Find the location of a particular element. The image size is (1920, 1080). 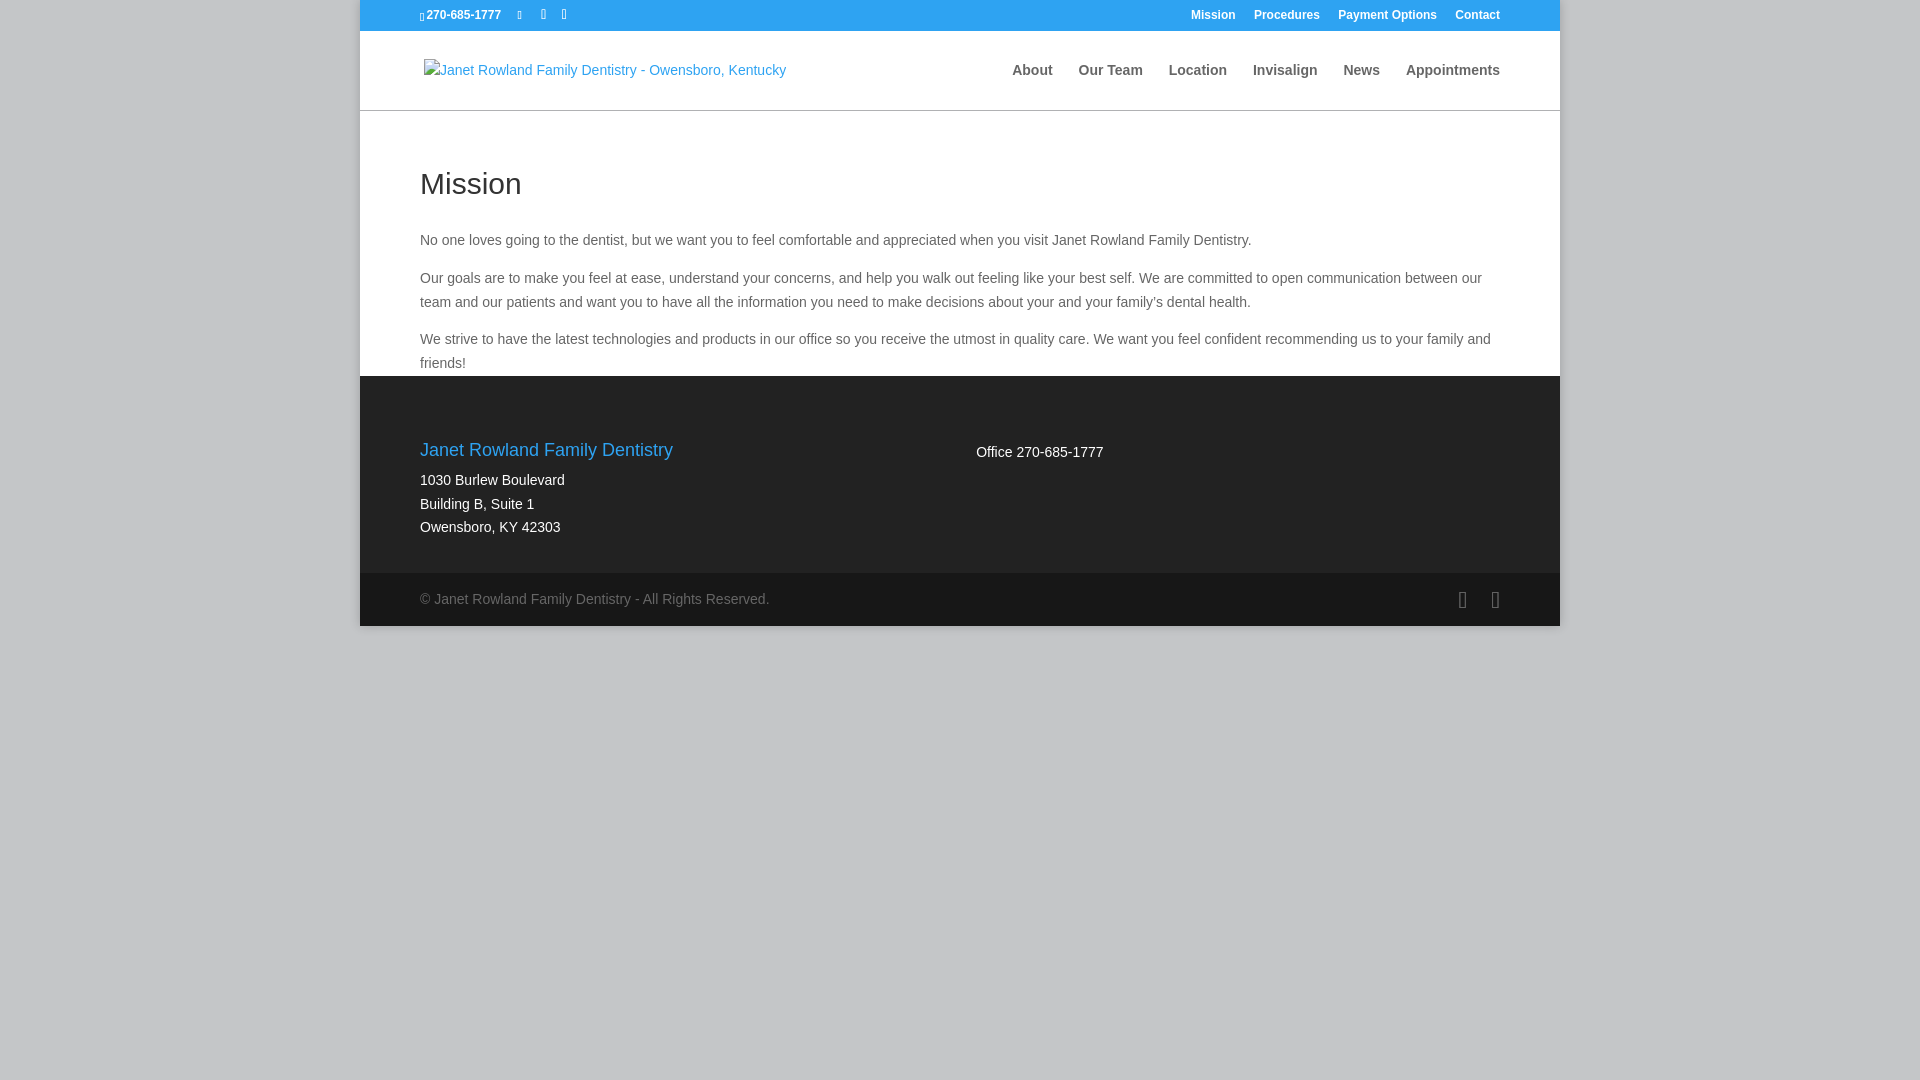

Procedures is located at coordinates (1286, 19).